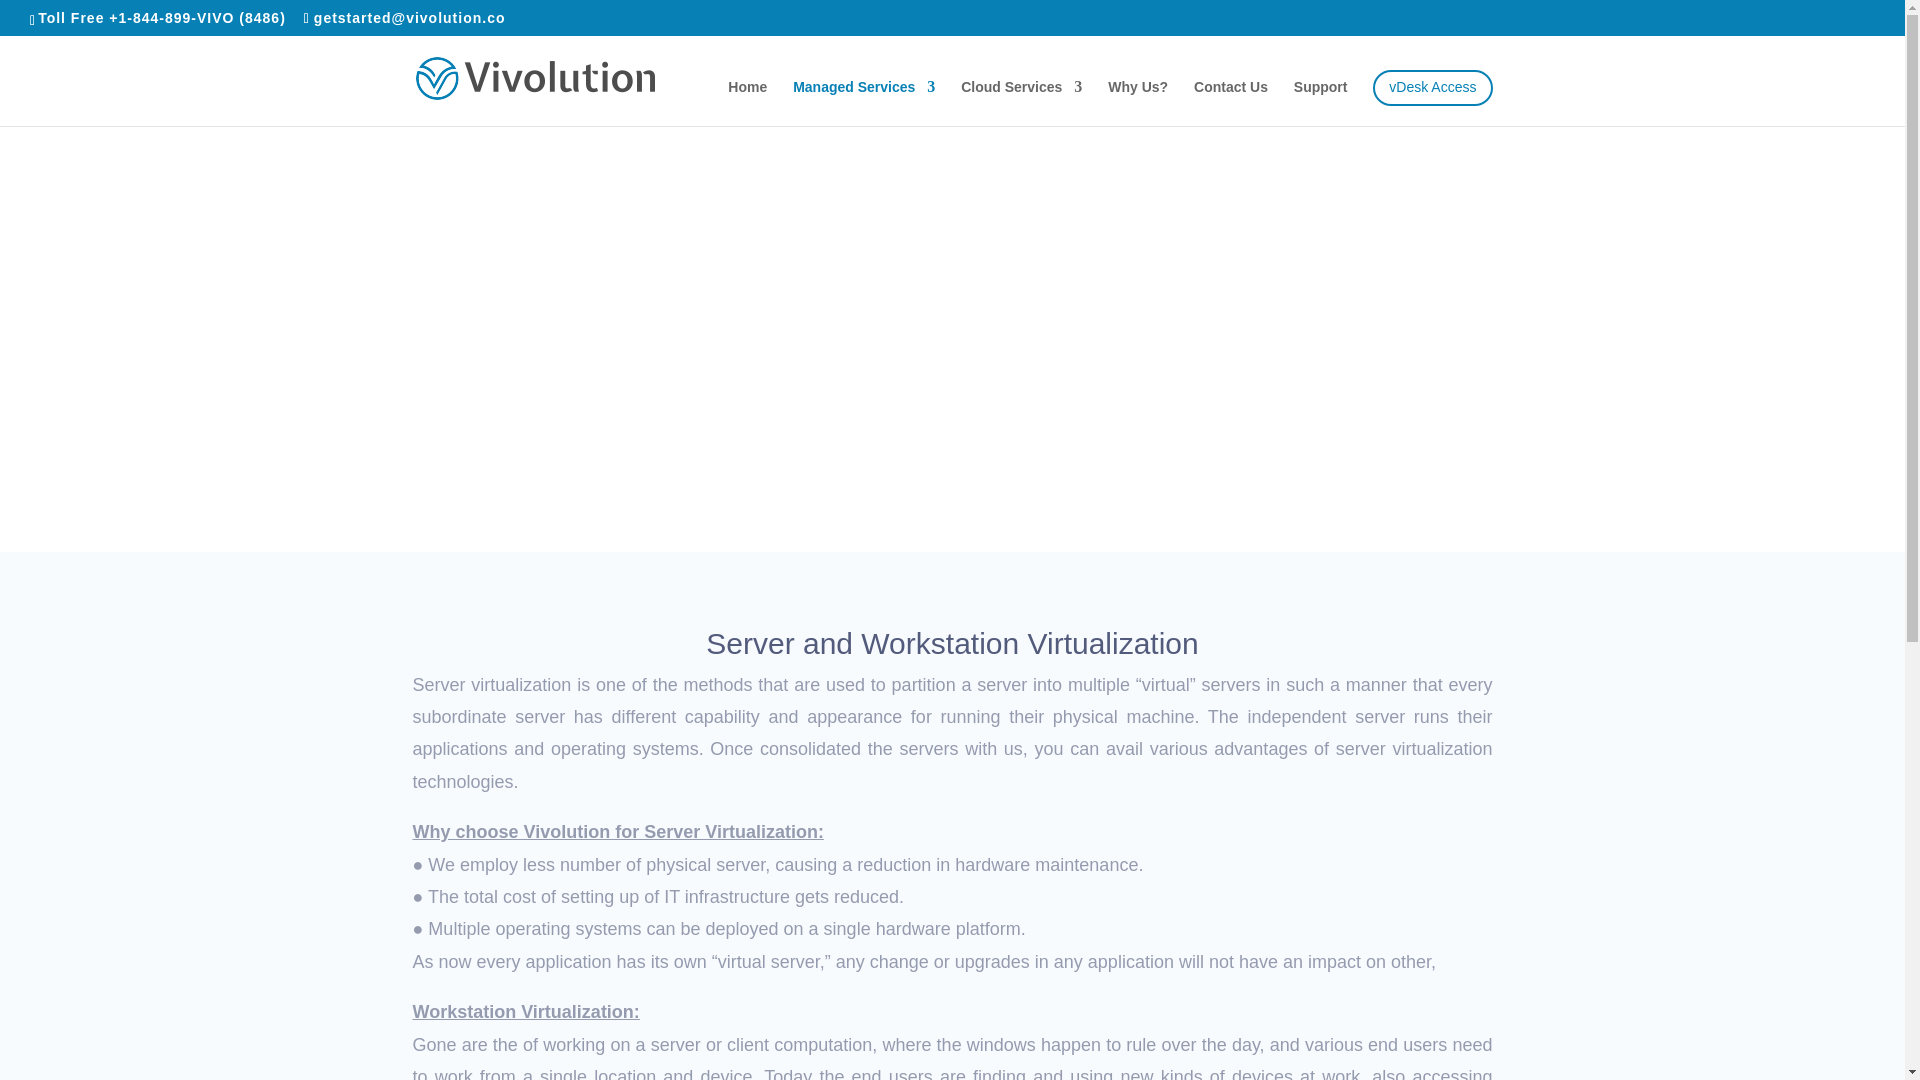 The image size is (1920, 1080). Describe the element at coordinates (1022, 96) in the screenshot. I see `Cloud Services` at that location.